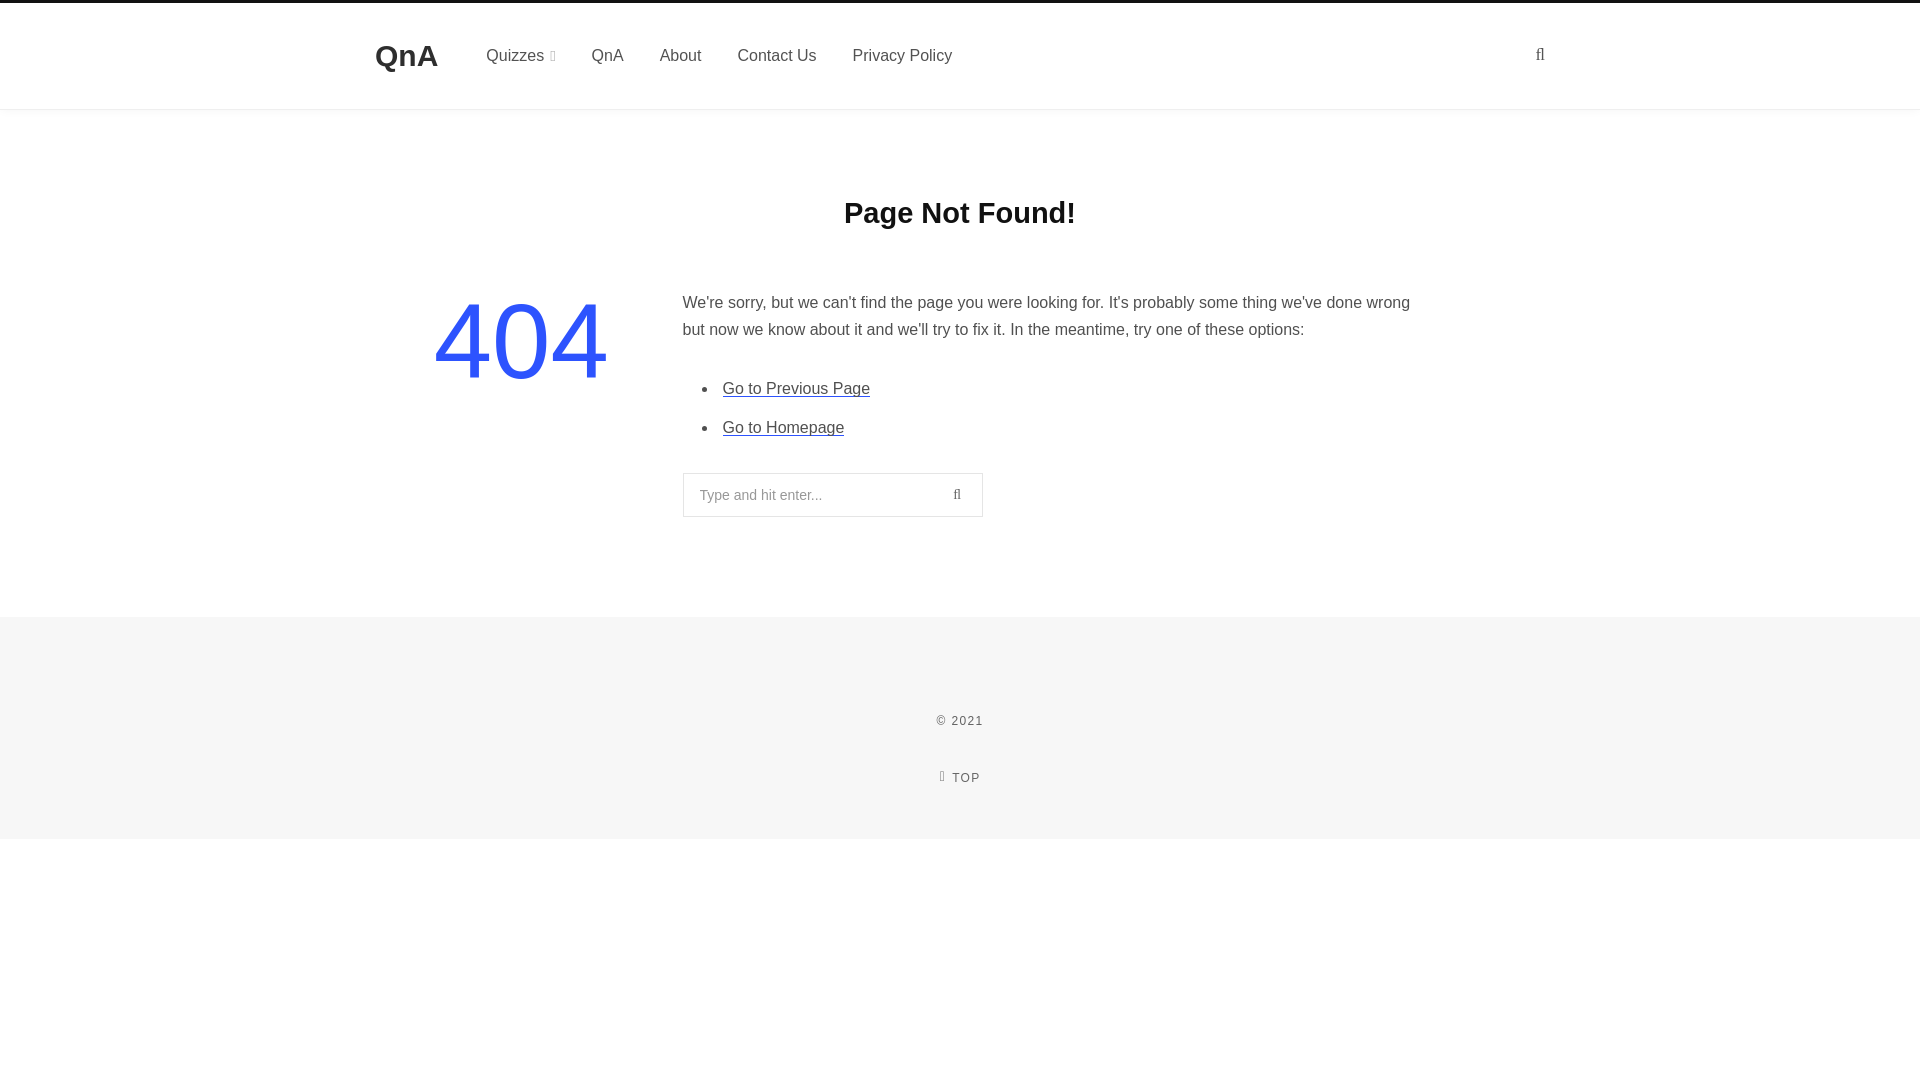 This screenshot has width=1920, height=1080. Describe the element at coordinates (782, 428) in the screenshot. I see `Go to Homepage` at that location.